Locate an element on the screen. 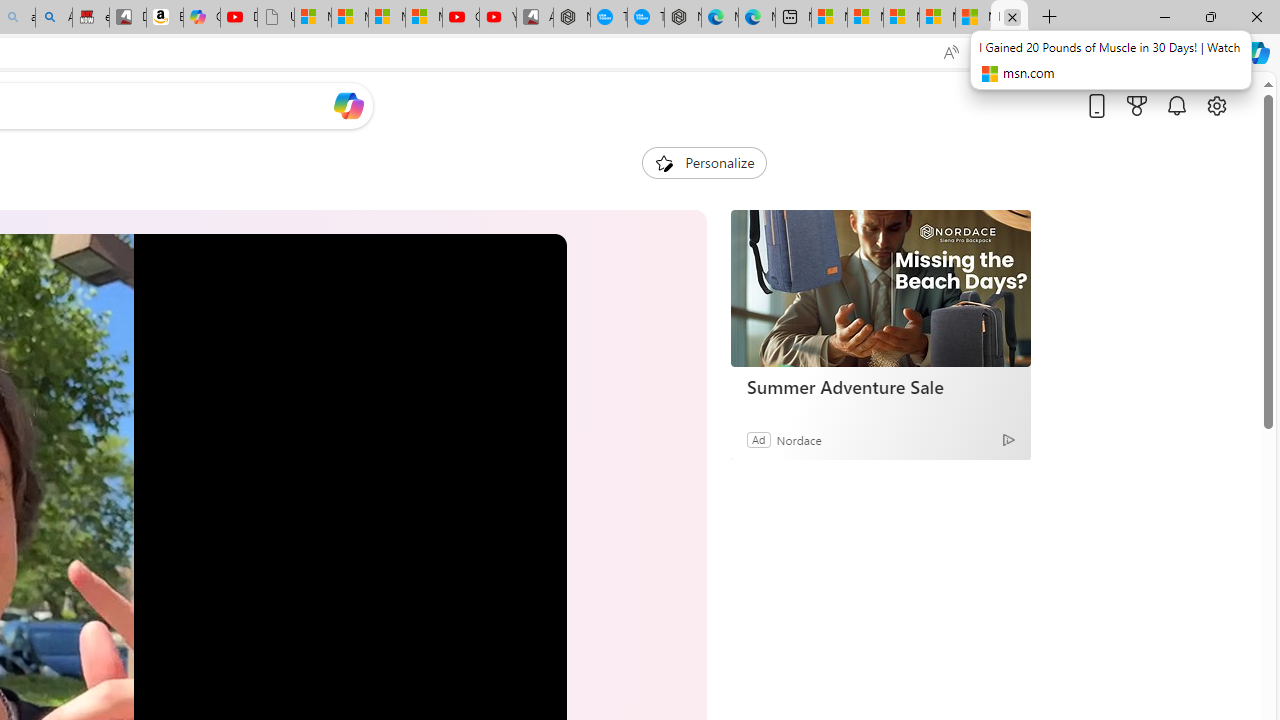 The height and width of the screenshot is (720, 1280). Ad Choice is located at coordinates (1008, 440).